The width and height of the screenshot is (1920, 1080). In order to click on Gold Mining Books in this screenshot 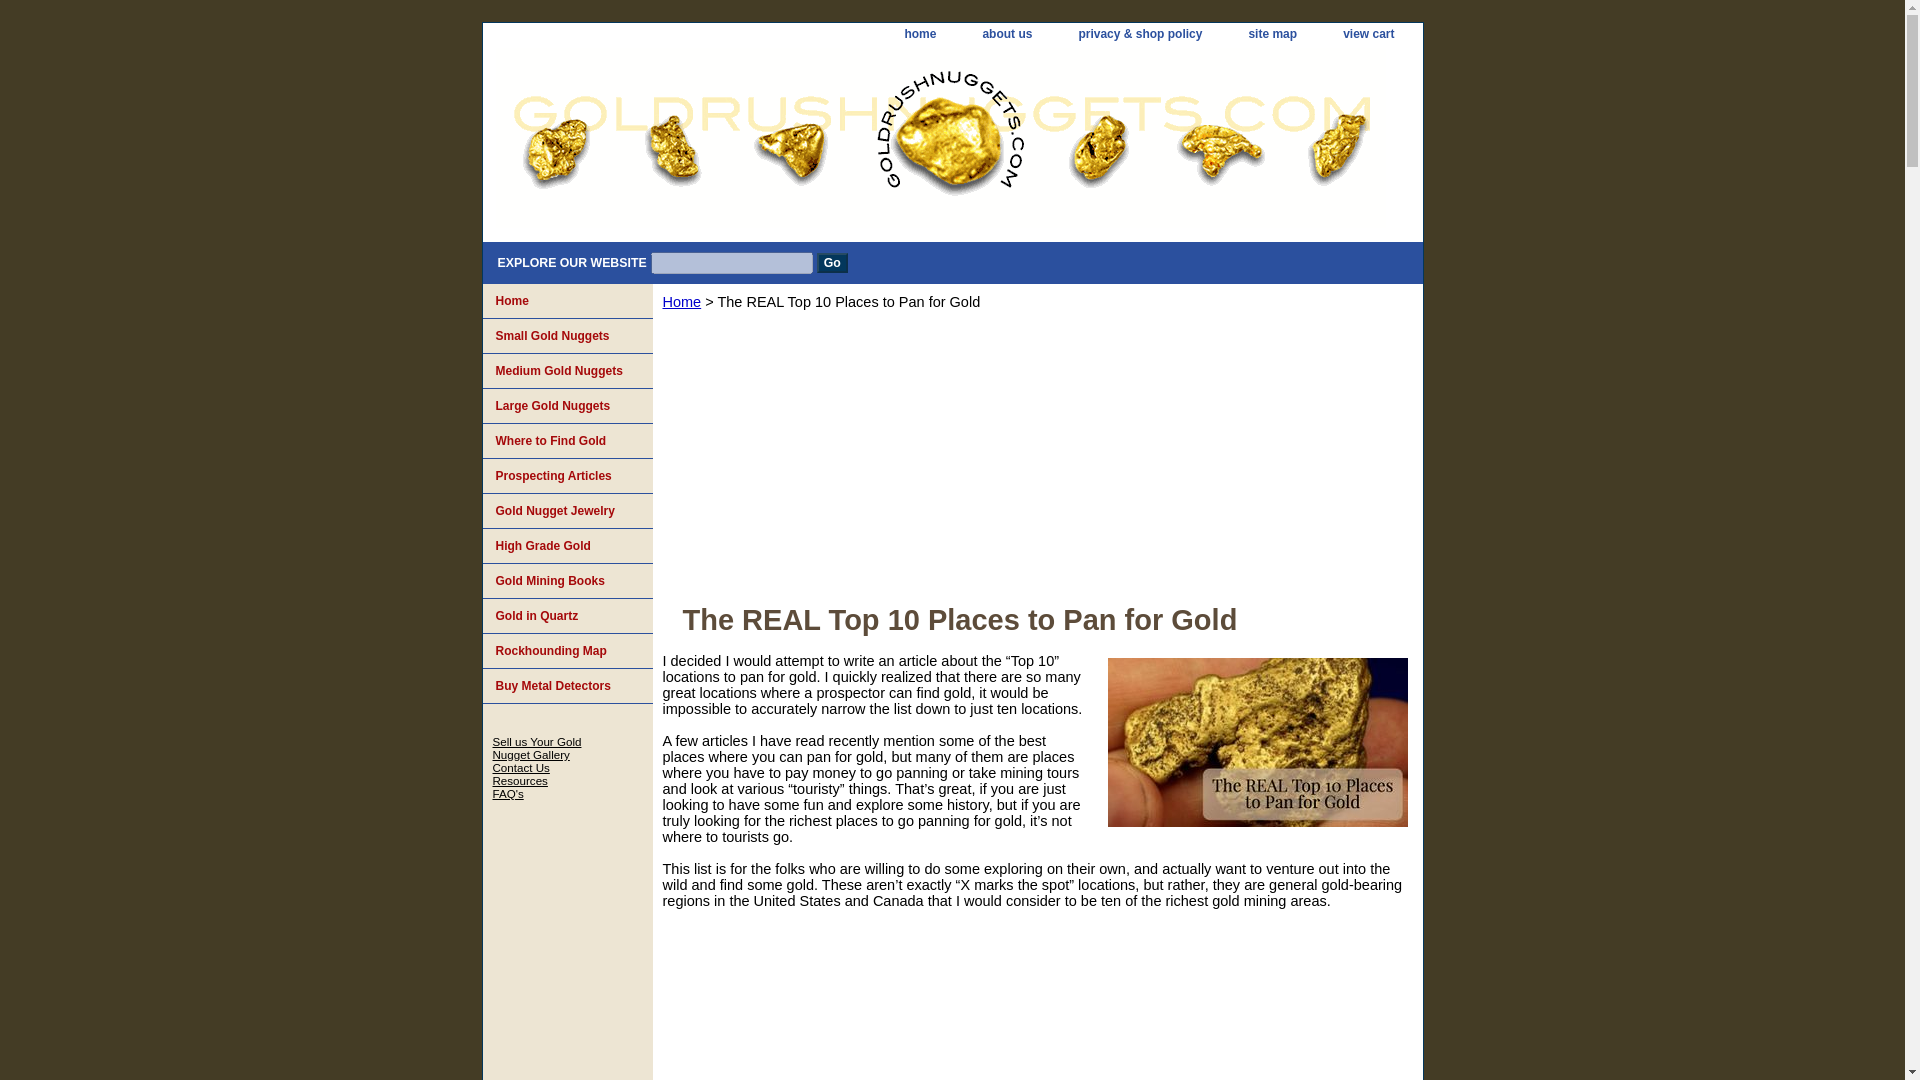, I will do `click(566, 581)`.